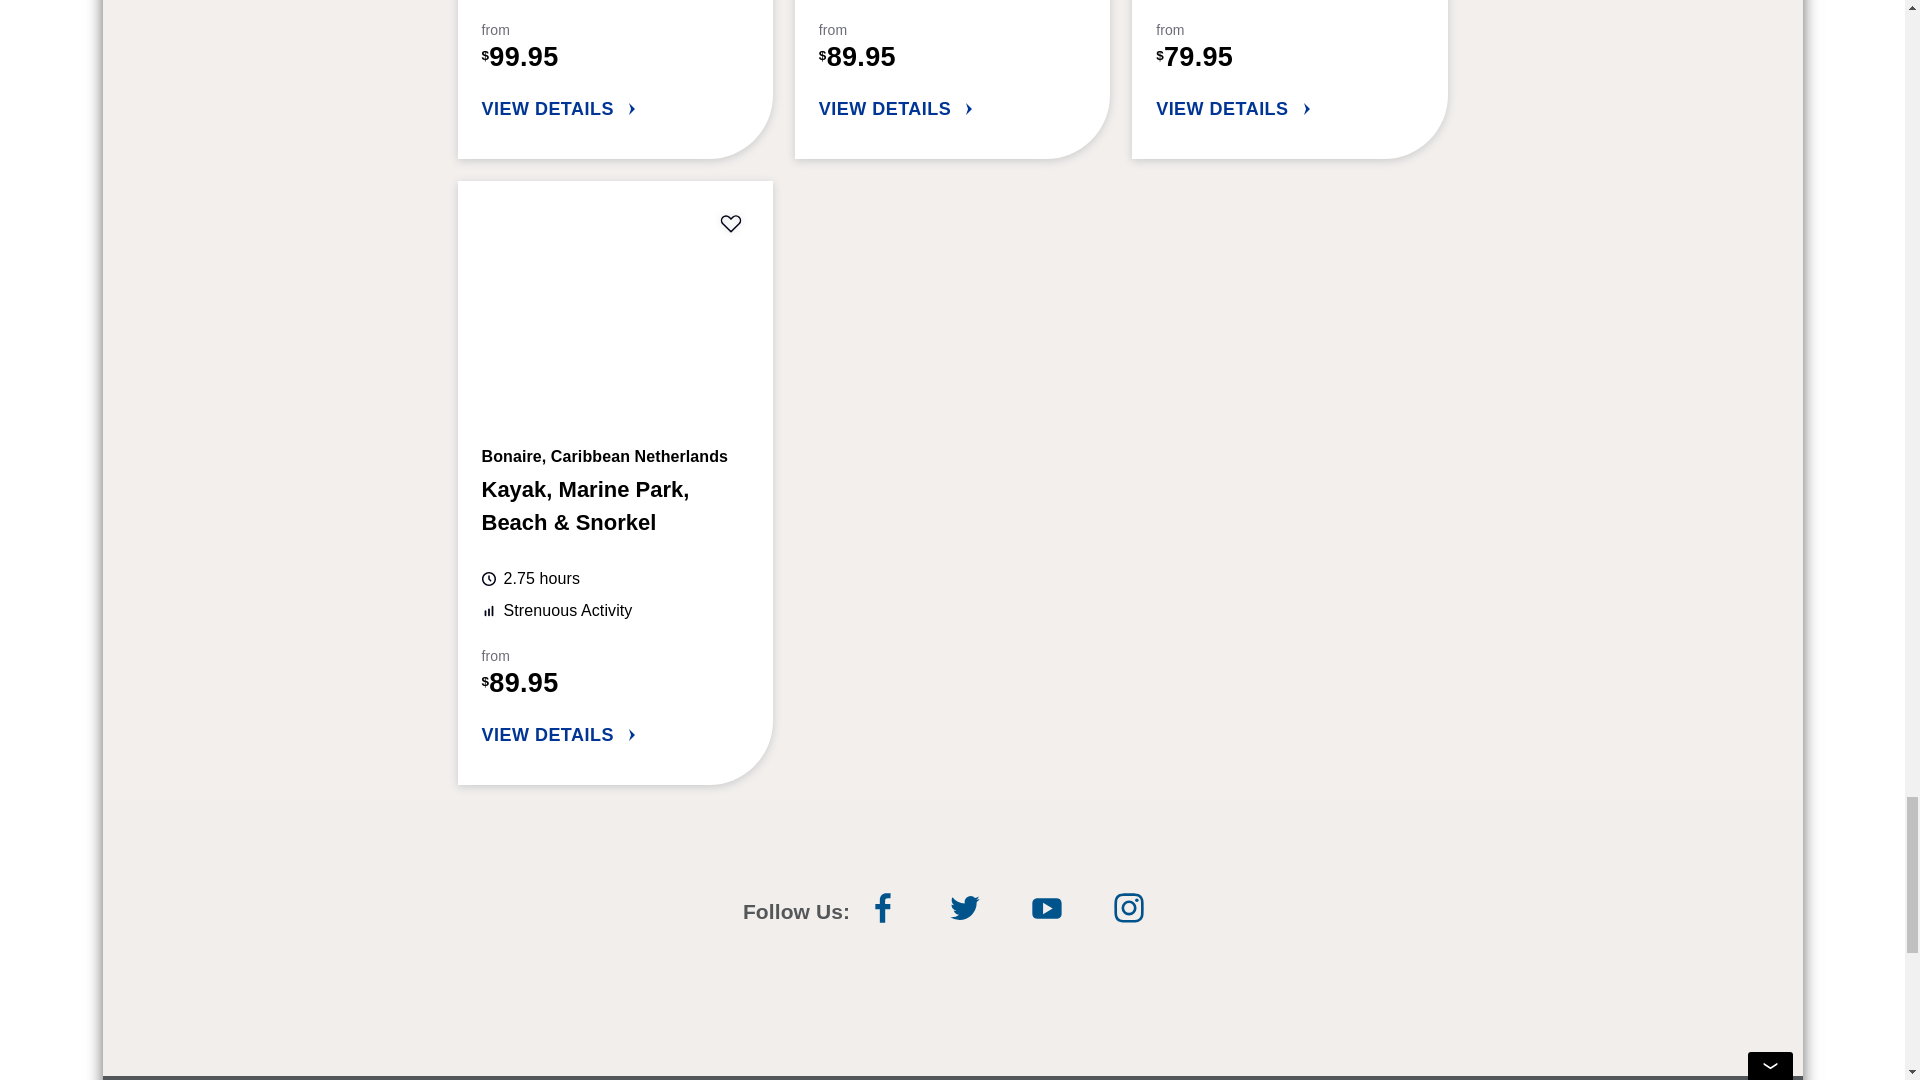  I want to click on VIEW DETAILS, so click(952, 110).